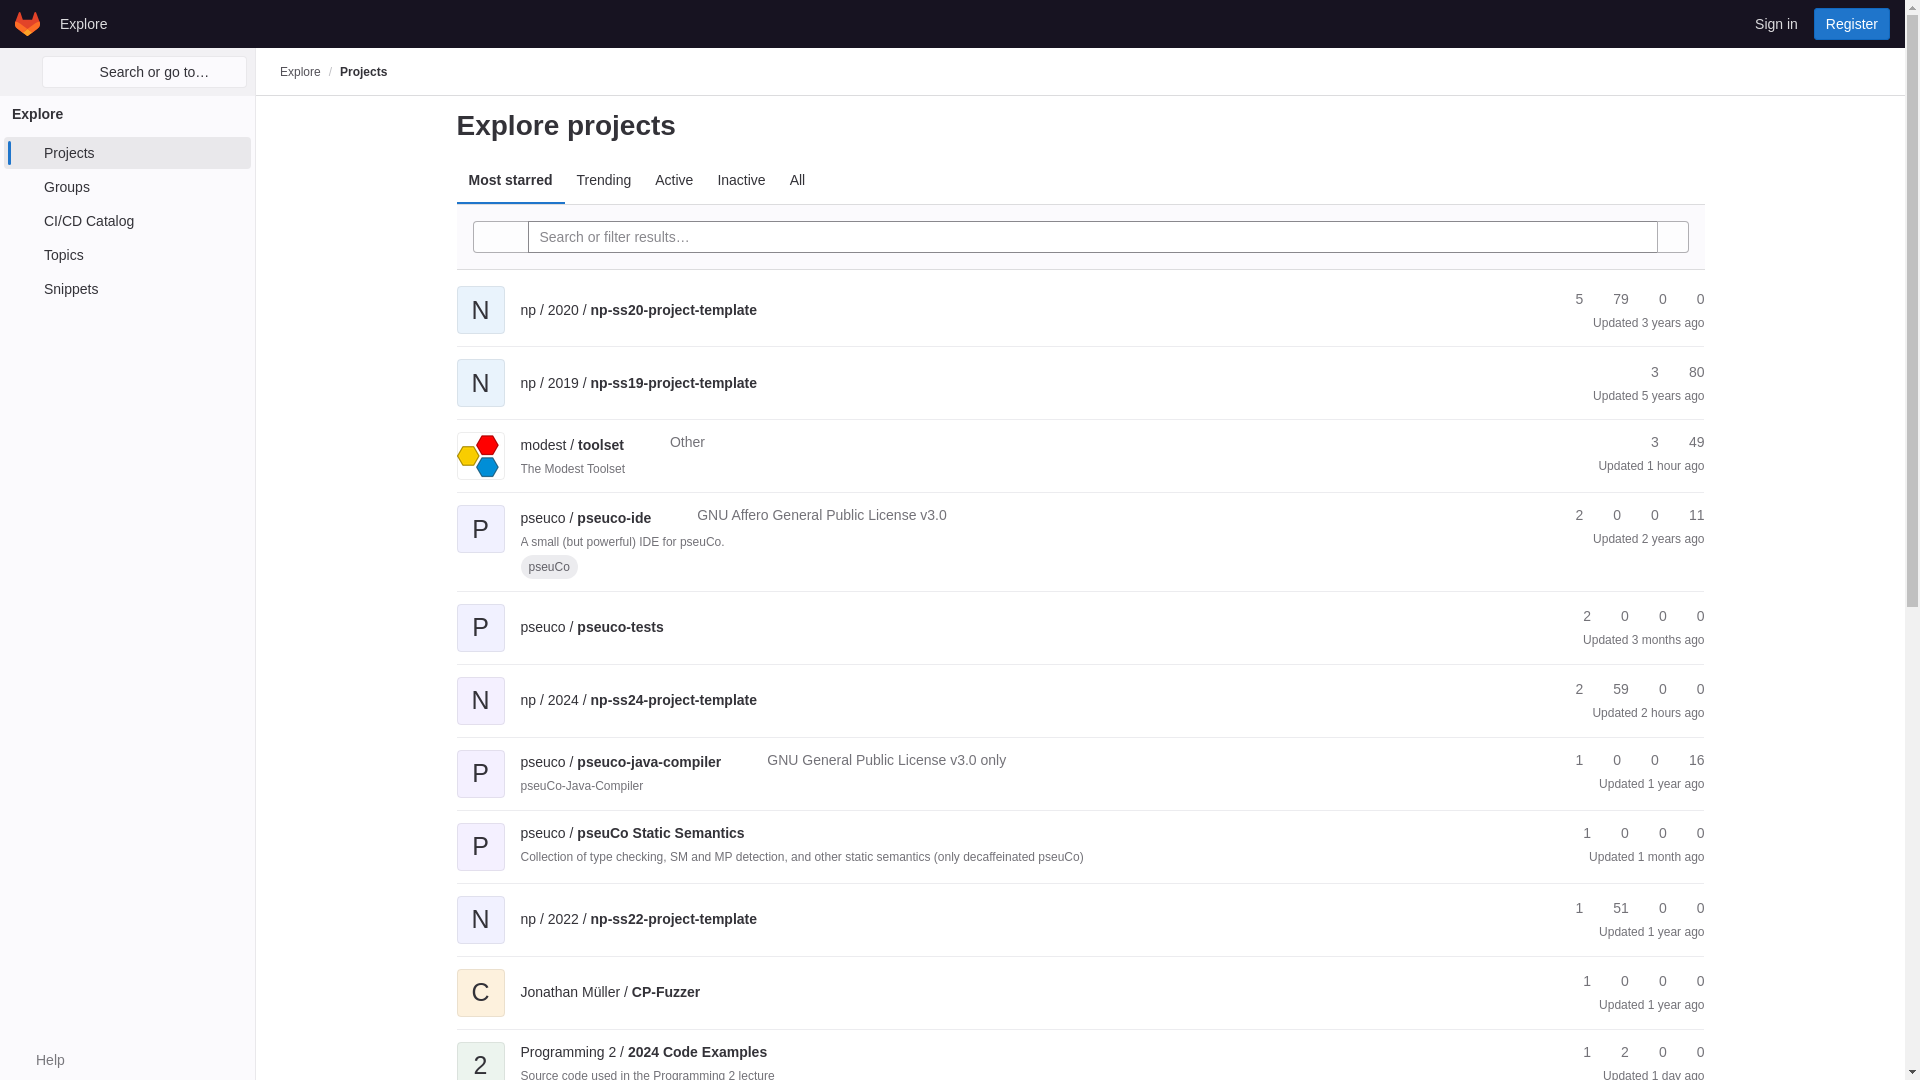 This screenshot has height=1080, width=1920. What do you see at coordinates (1852, 23) in the screenshot?
I see `Register` at bounding box center [1852, 23].